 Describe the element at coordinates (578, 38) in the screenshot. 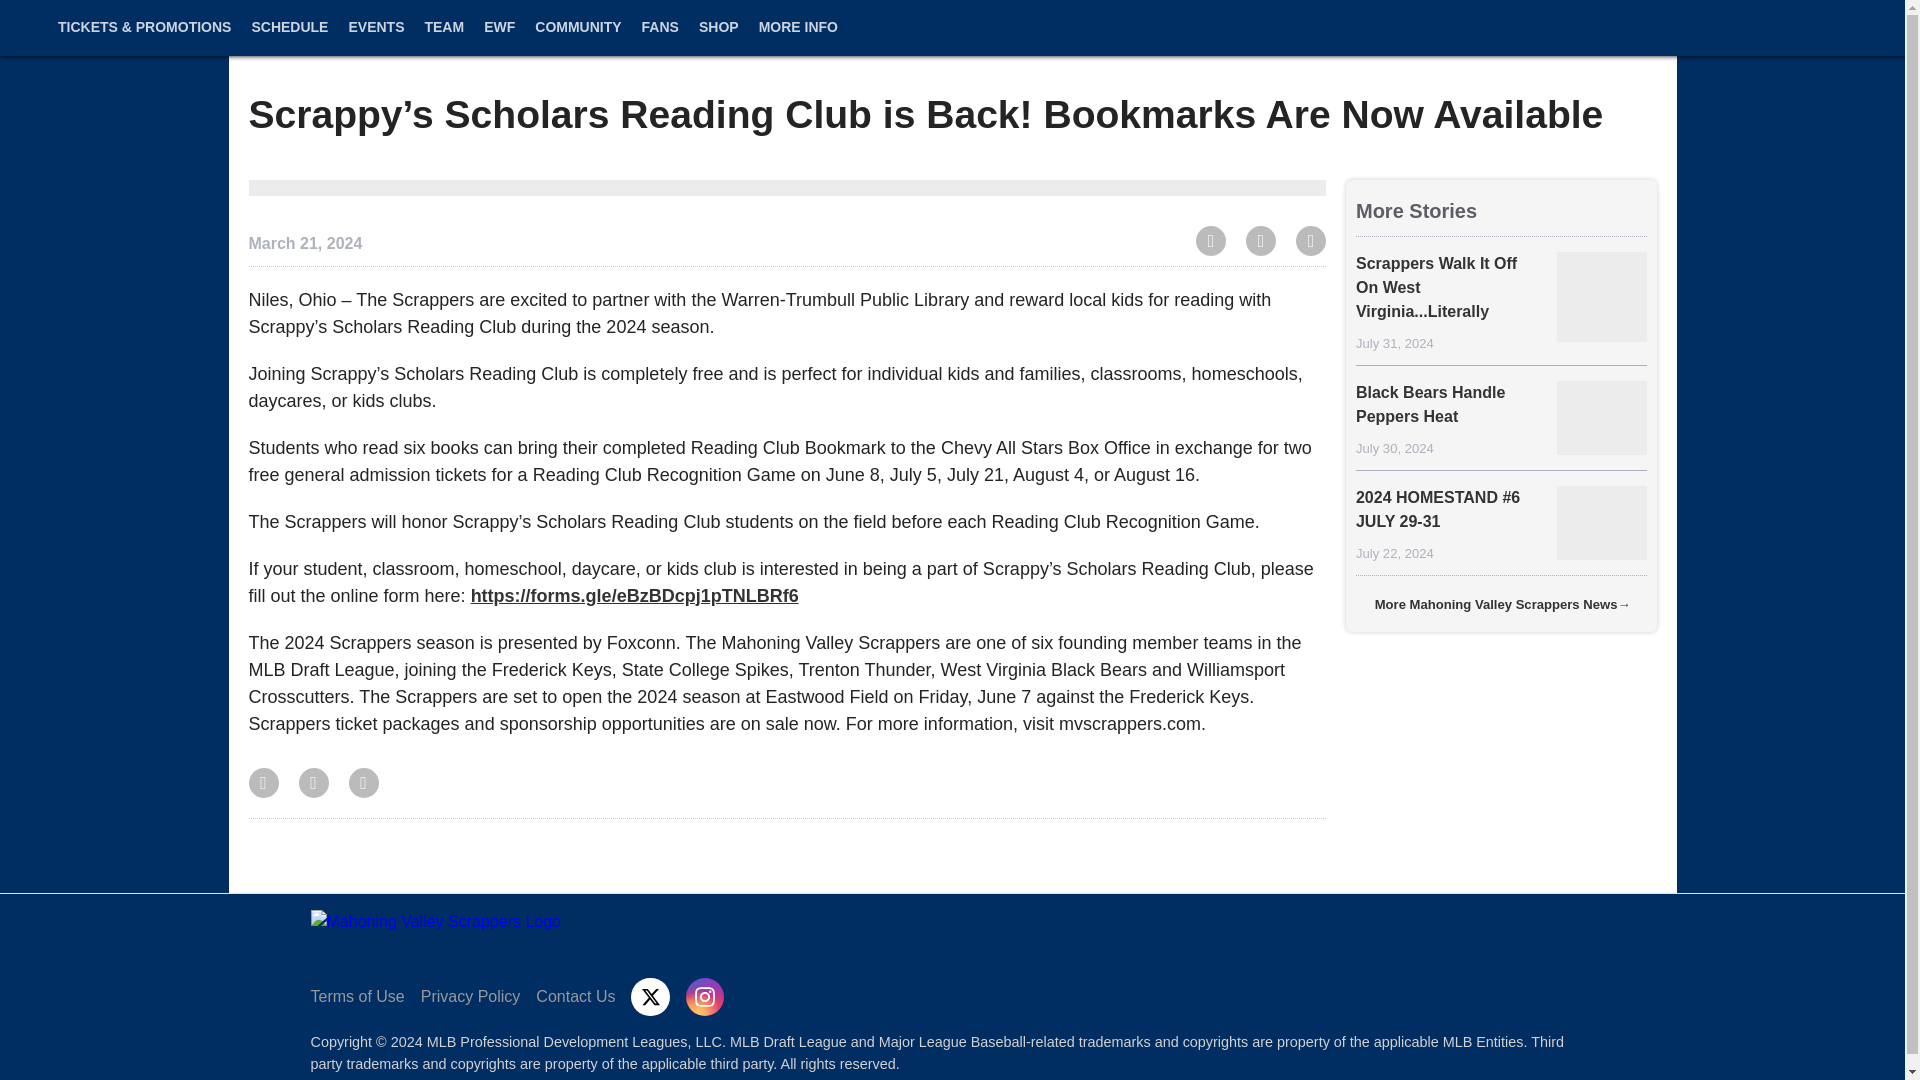

I see `COMMUNITY` at that location.